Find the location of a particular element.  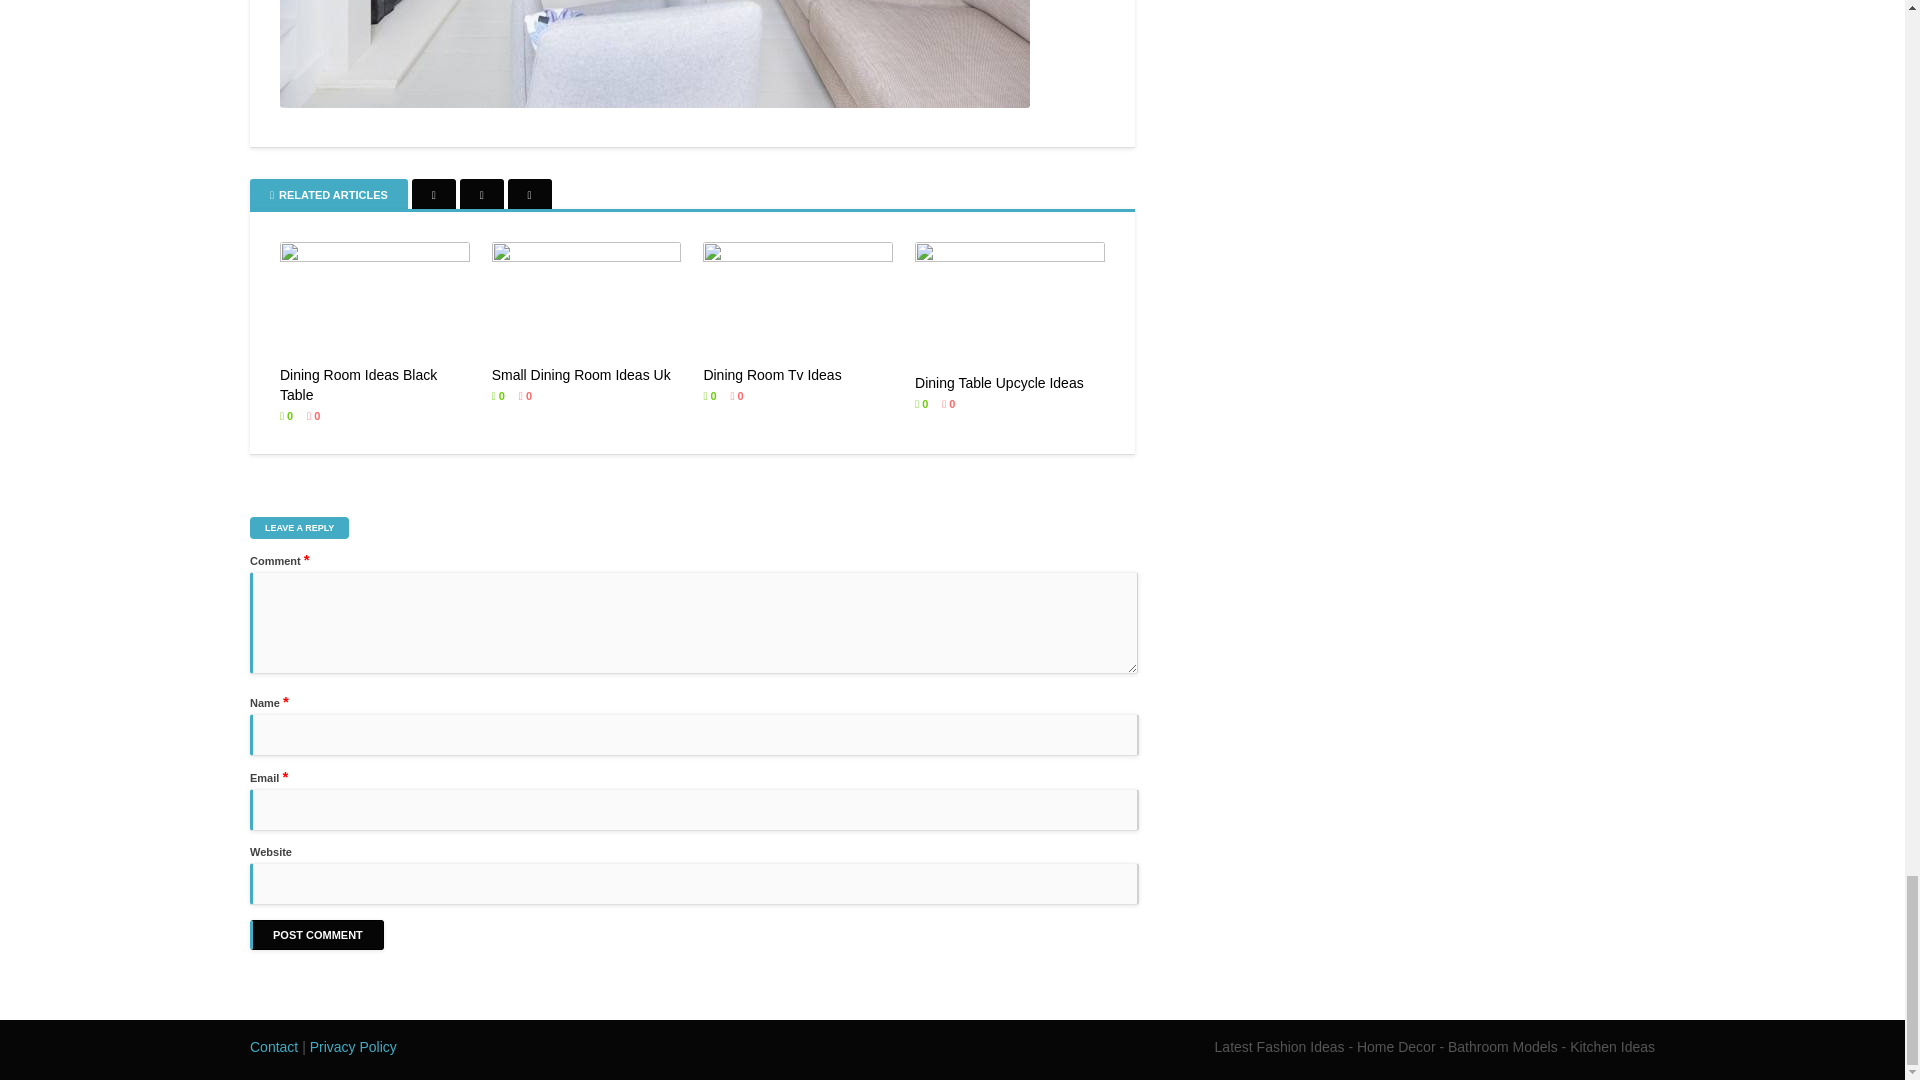

Dining Room Ideas Black Table is located at coordinates (375, 442).